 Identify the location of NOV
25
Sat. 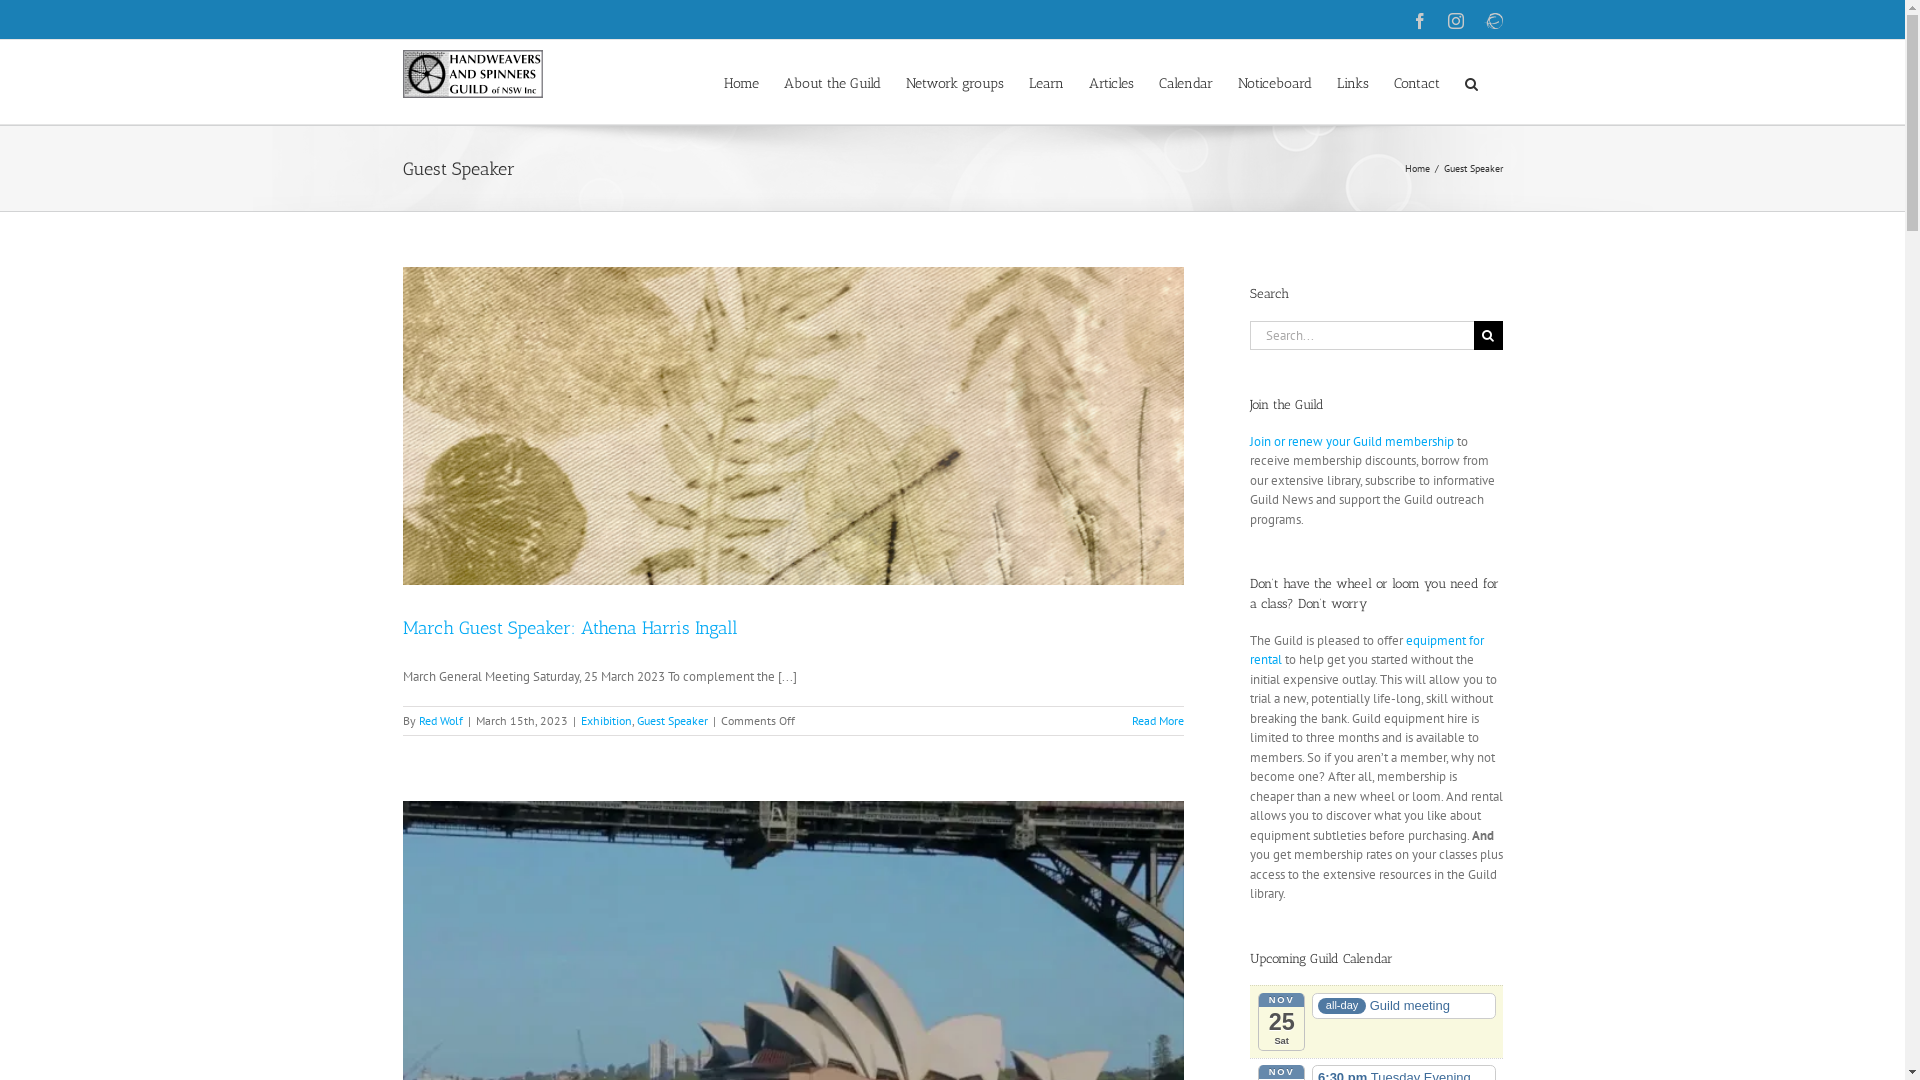
(1282, 1022).